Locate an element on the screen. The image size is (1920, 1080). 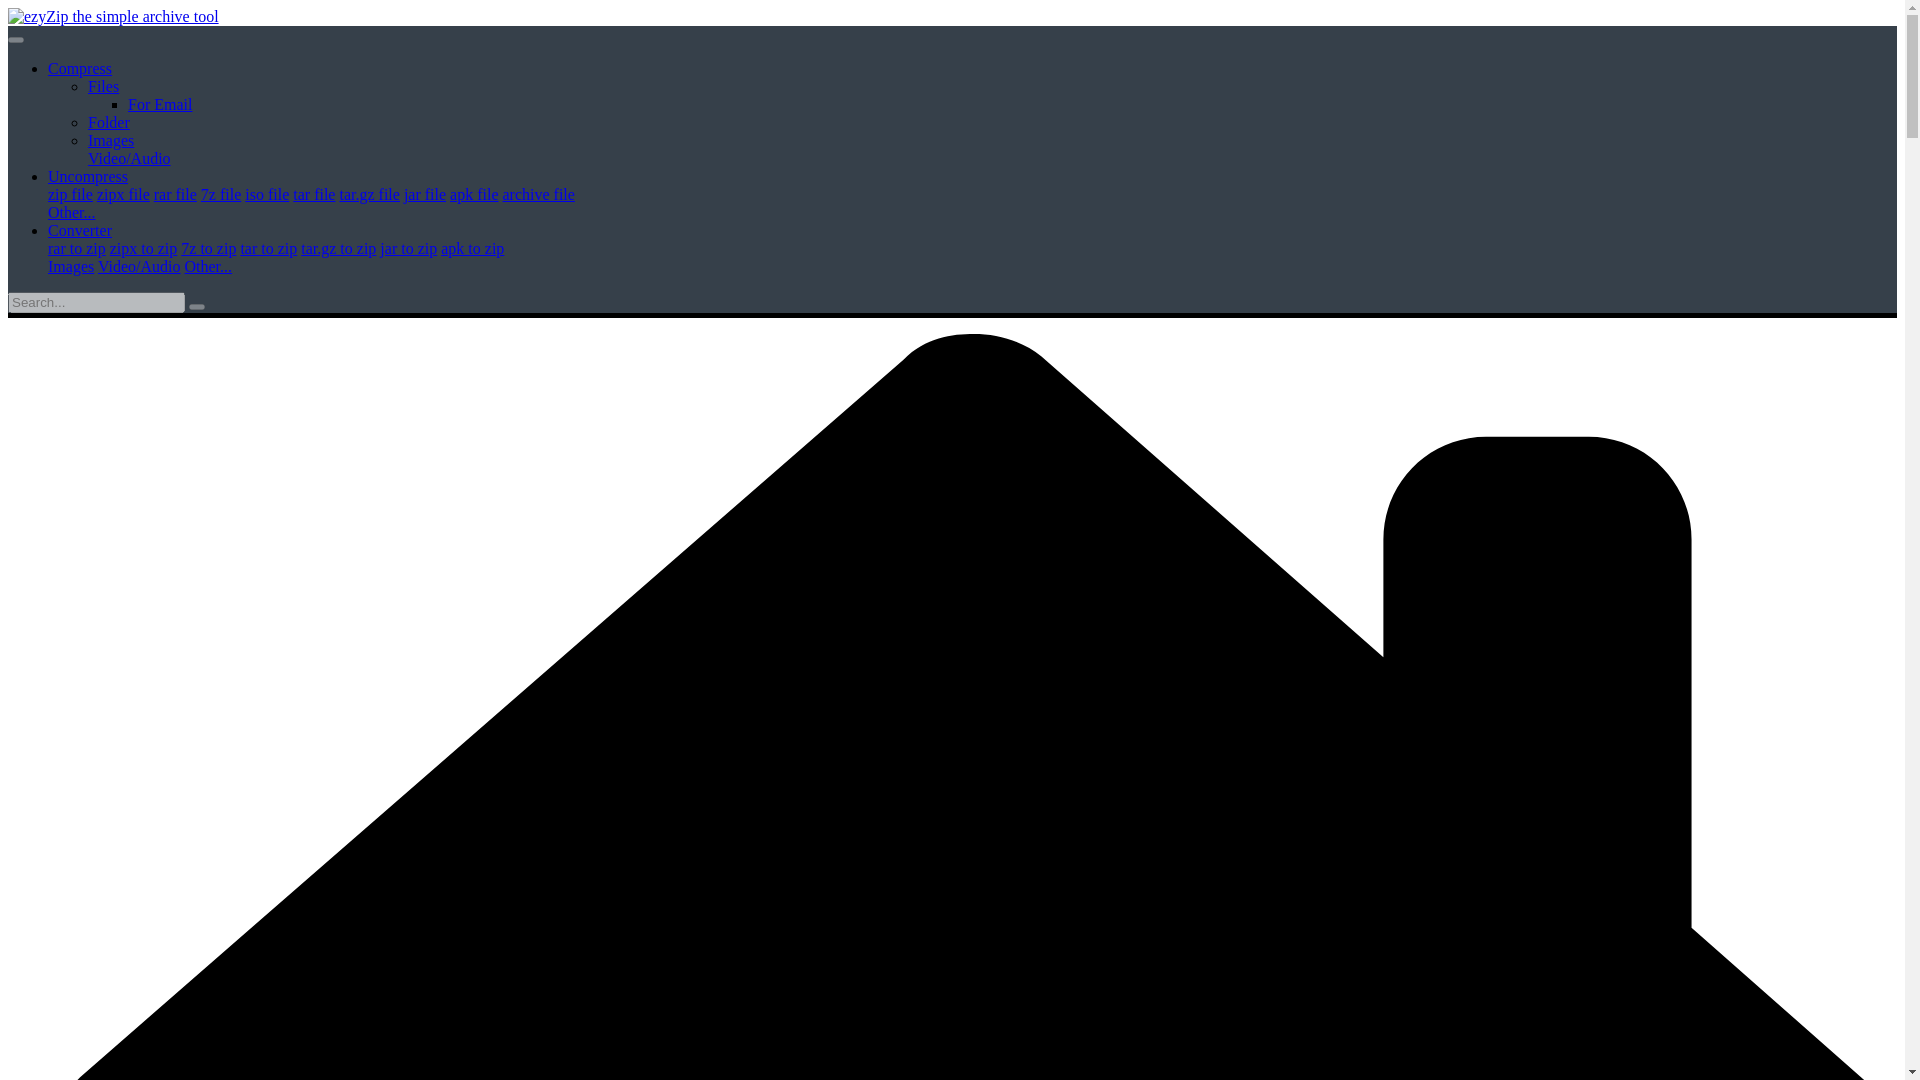
Converter is located at coordinates (80, 230).